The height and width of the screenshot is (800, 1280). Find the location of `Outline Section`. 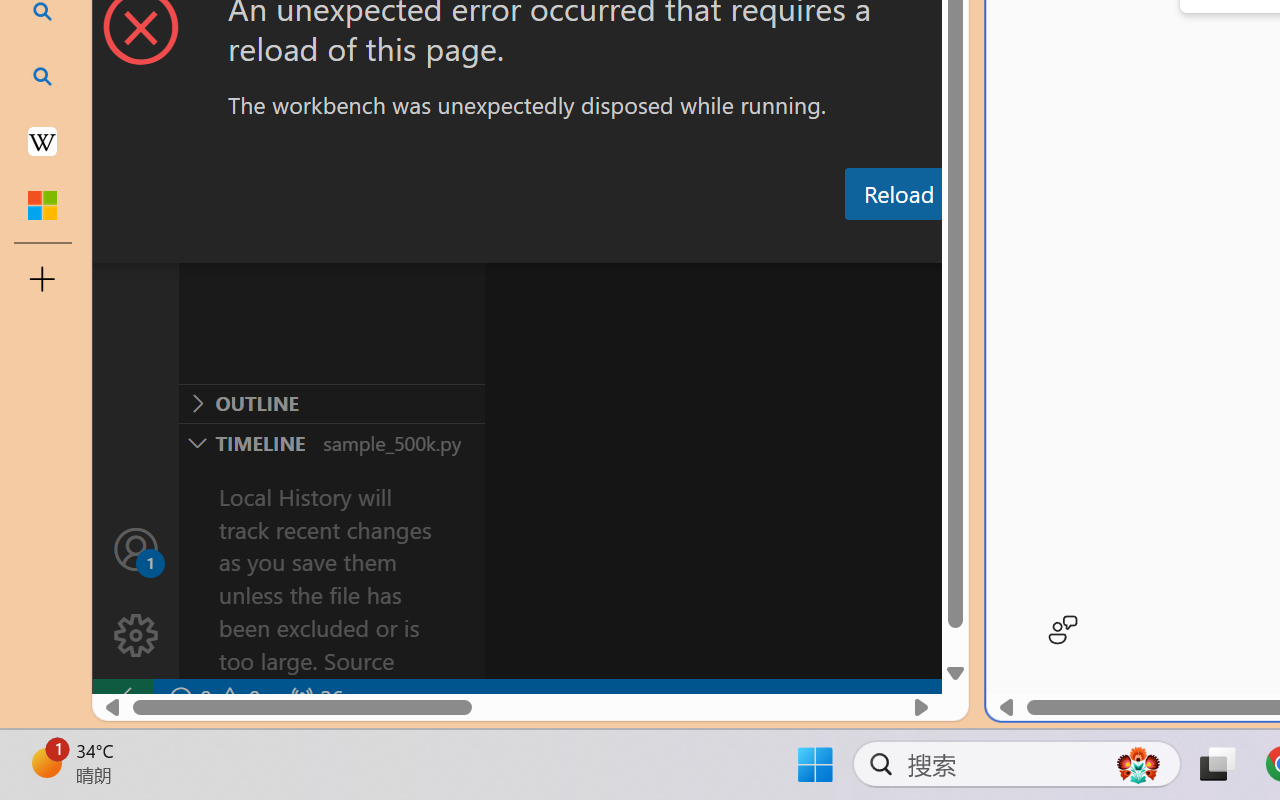

Outline Section is located at coordinates (331, 403).